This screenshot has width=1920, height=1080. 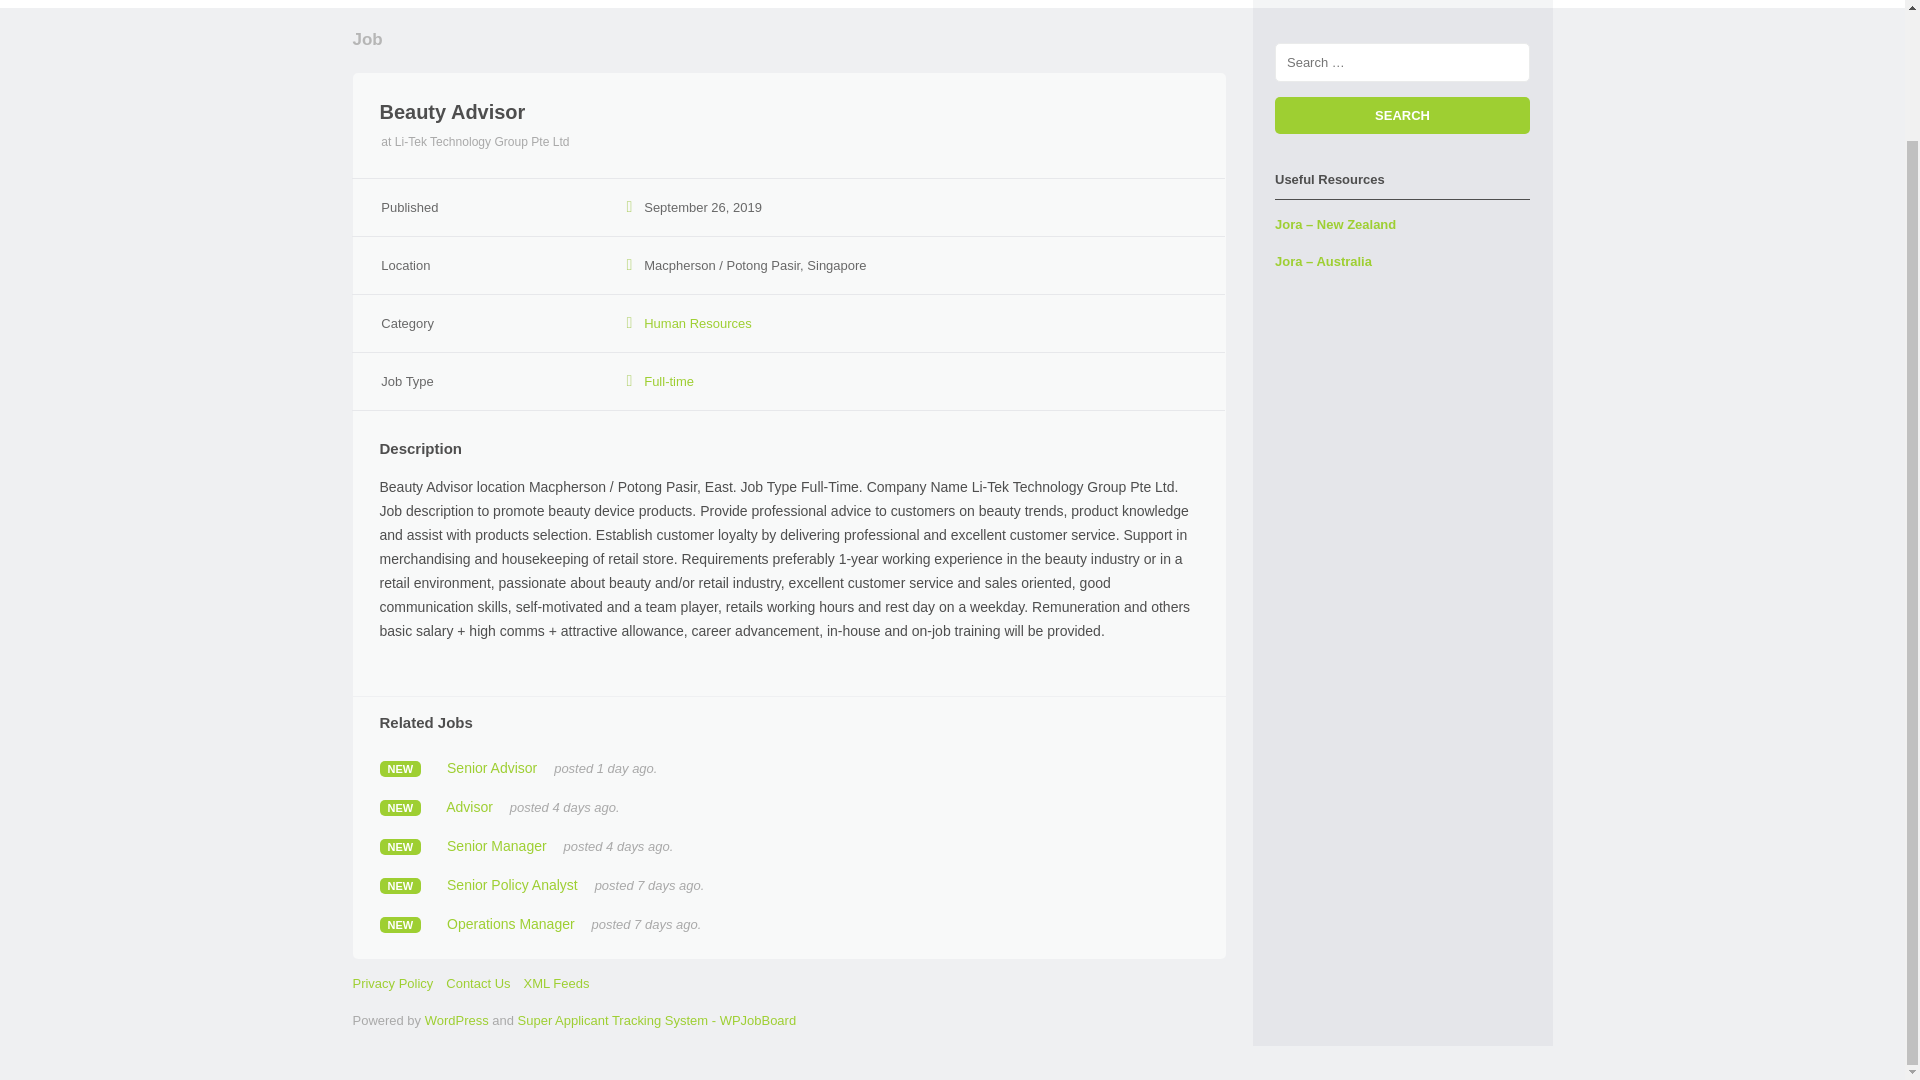 I want to click on Search, so click(x=1402, y=115).